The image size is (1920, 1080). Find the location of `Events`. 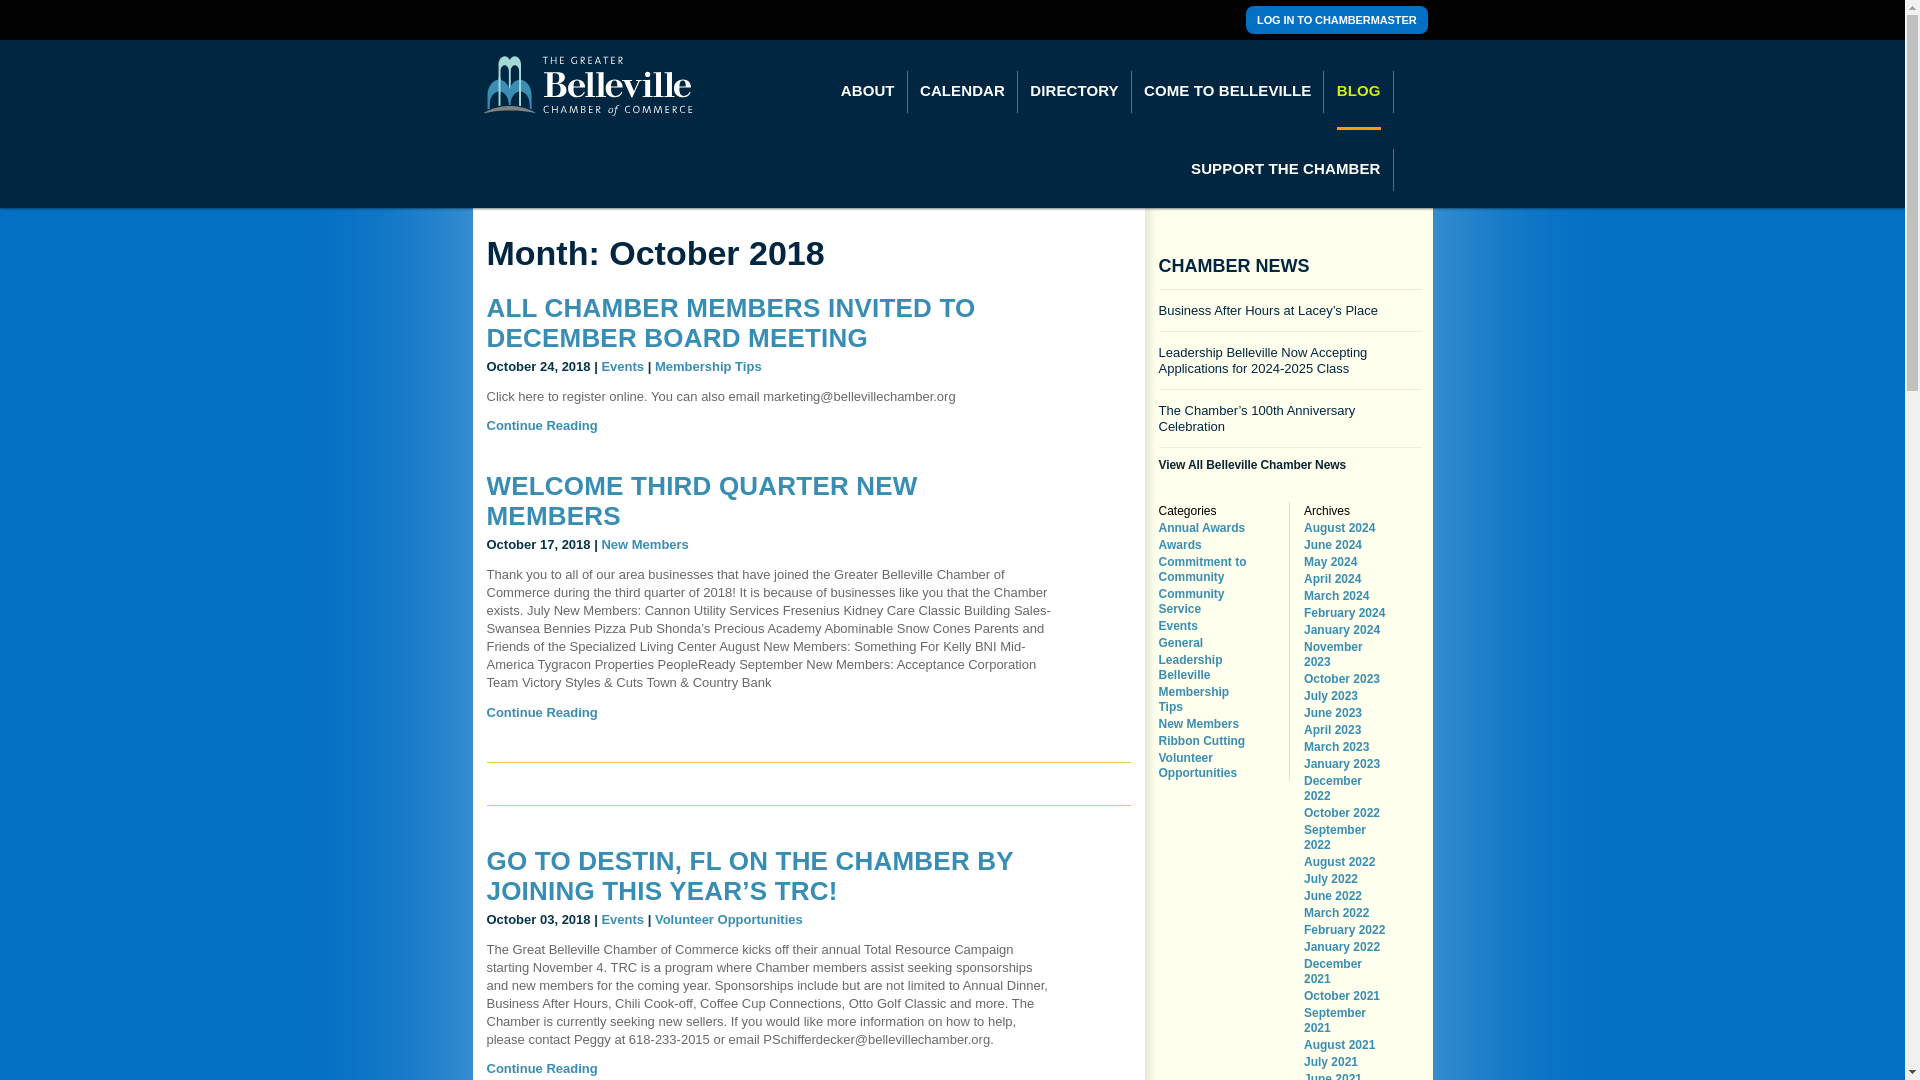

Events is located at coordinates (622, 918).